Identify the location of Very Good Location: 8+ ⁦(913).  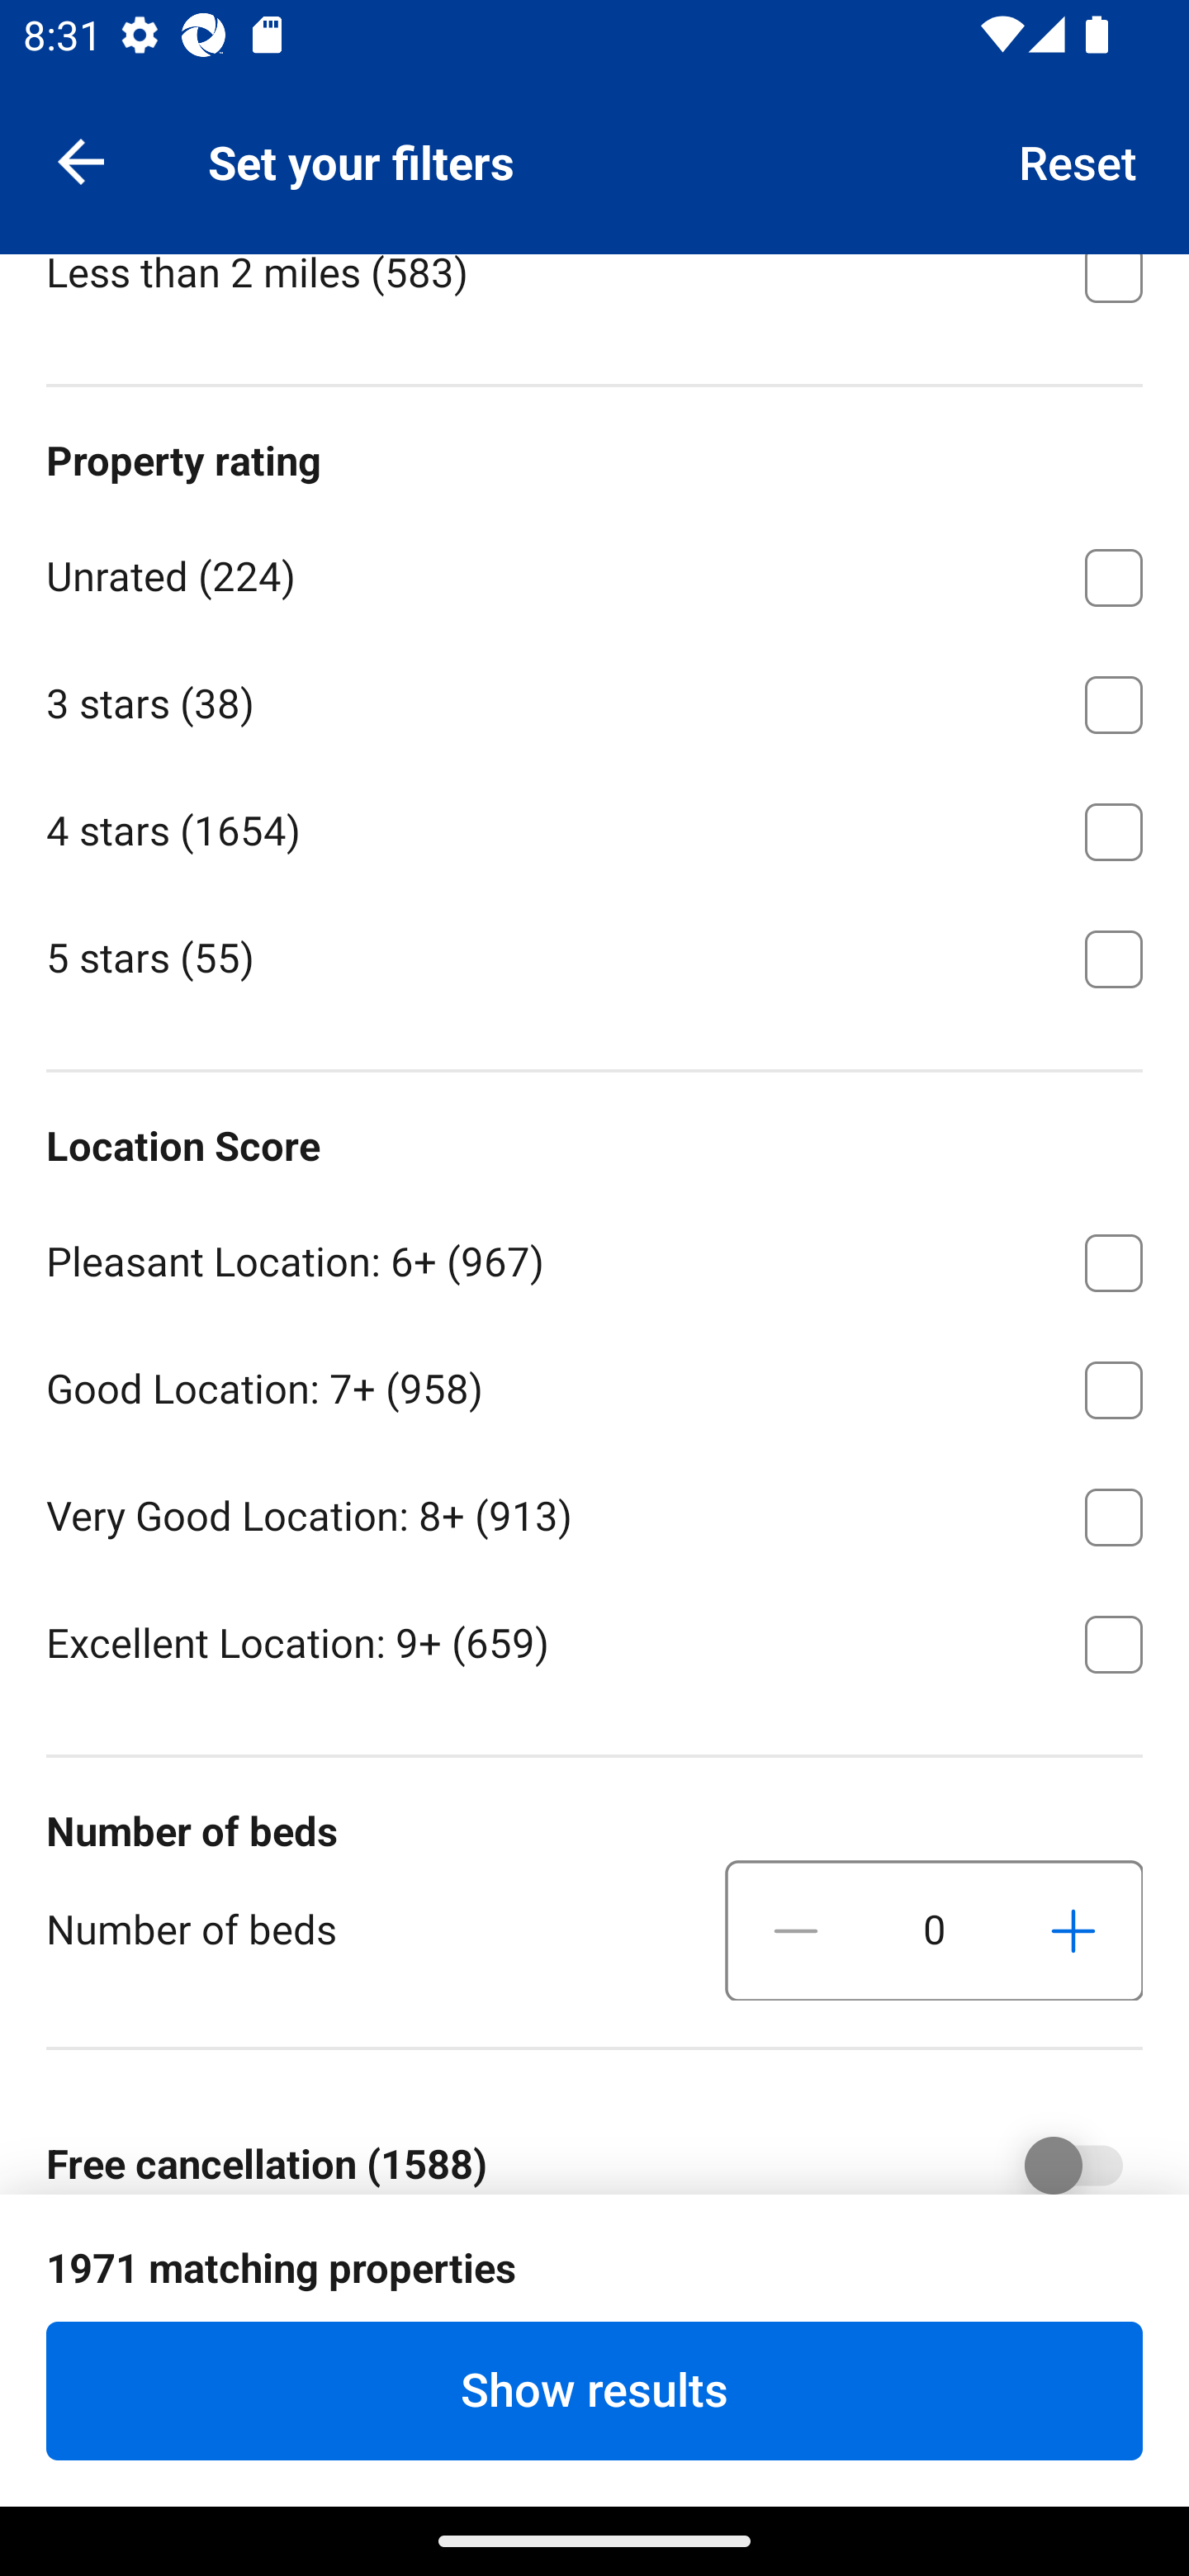
(594, 1512).